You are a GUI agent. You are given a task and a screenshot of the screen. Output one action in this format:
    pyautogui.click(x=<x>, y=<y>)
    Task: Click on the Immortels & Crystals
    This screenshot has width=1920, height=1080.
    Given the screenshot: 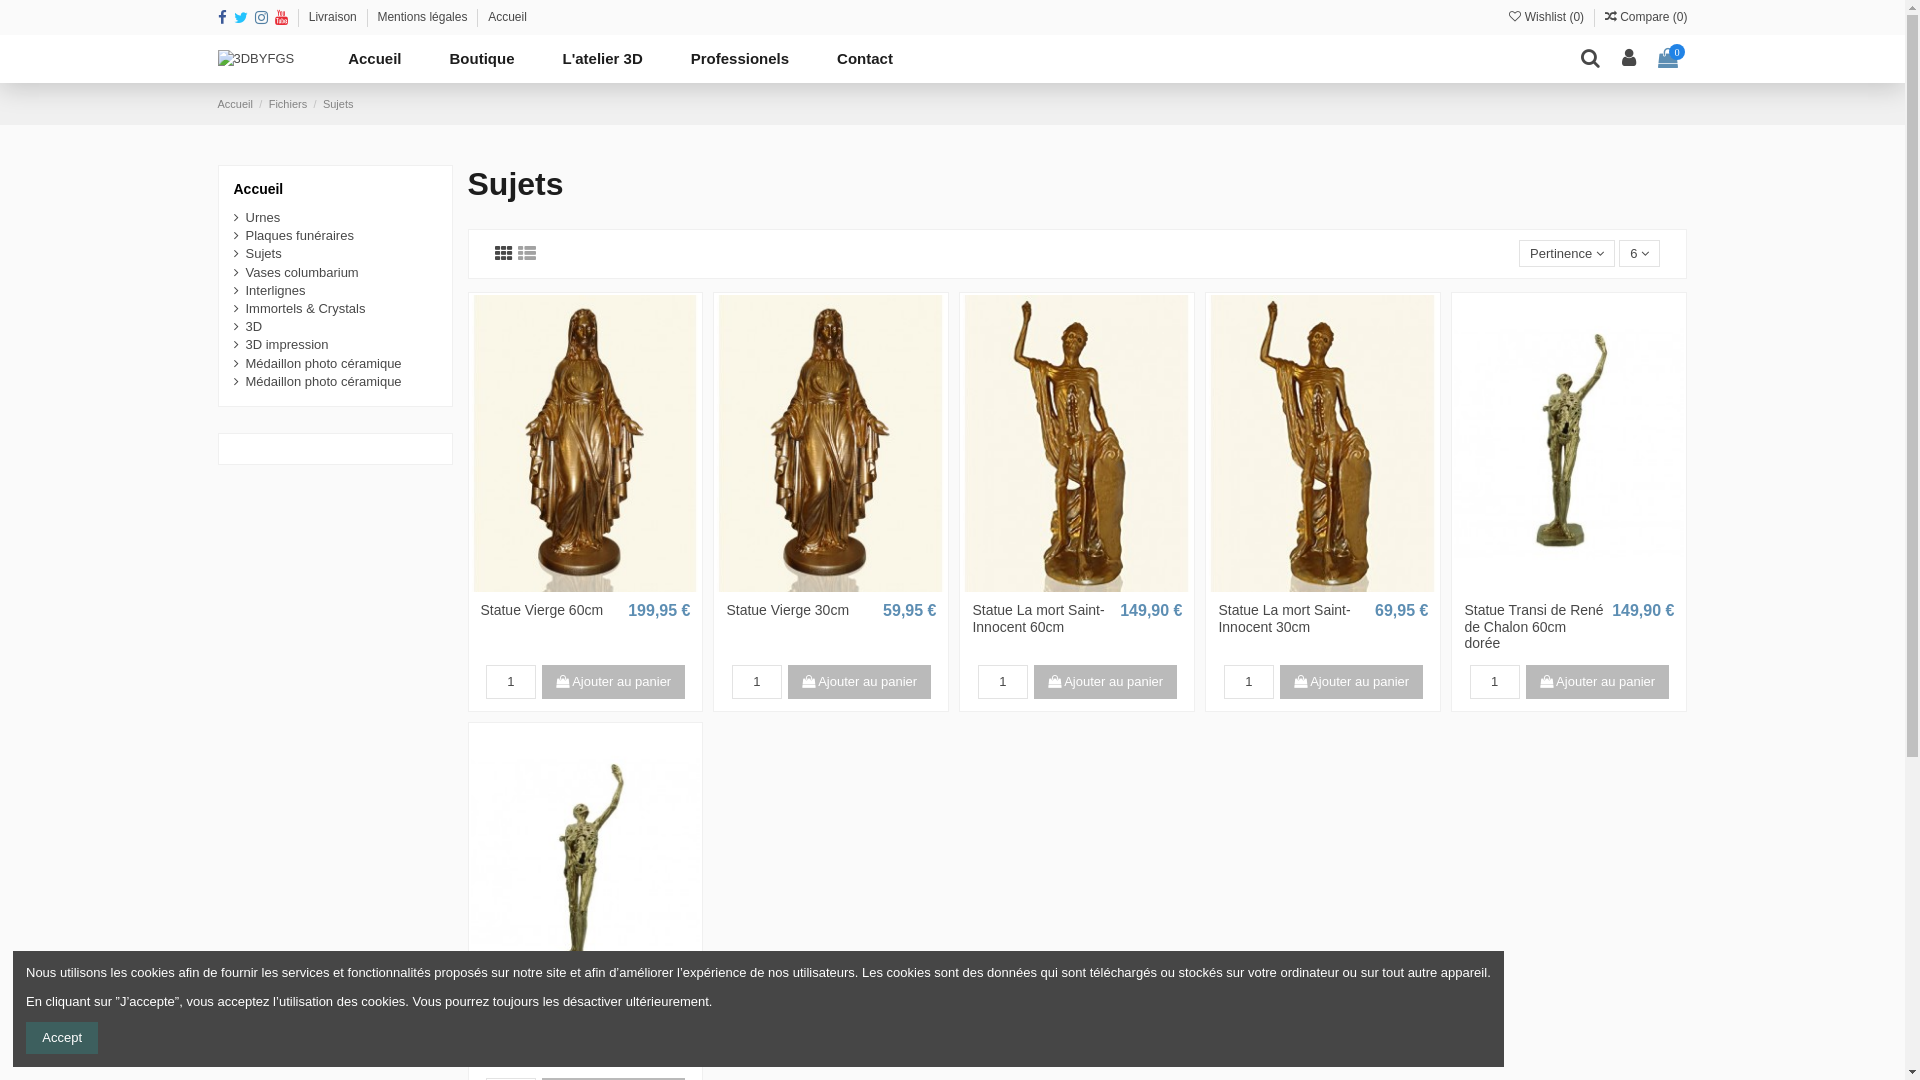 What is the action you would take?
    pyautogui.click(x=300, y=309)
    